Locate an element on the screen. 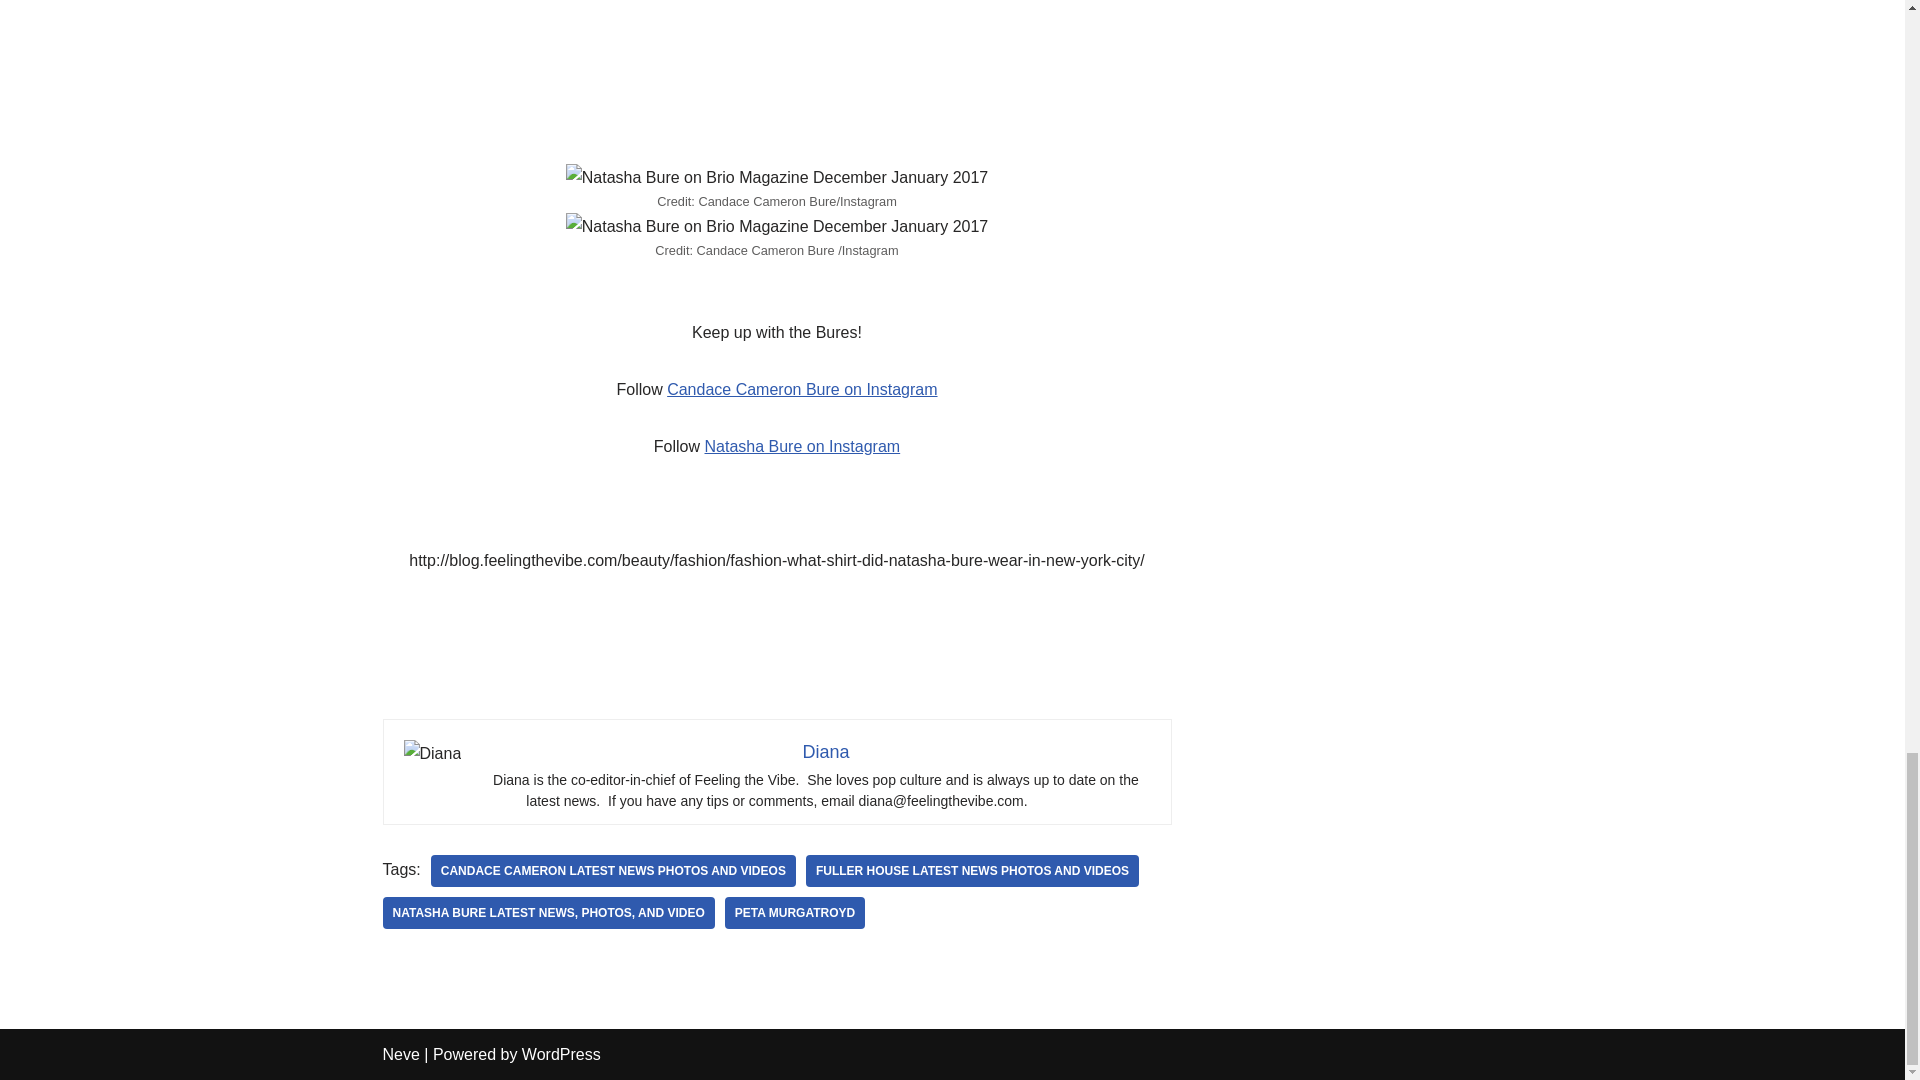 The width and height of the screenshot is (1920, 1080). Candace Cameron Latest News Photos and Videos is located at coordinates (613, 870).